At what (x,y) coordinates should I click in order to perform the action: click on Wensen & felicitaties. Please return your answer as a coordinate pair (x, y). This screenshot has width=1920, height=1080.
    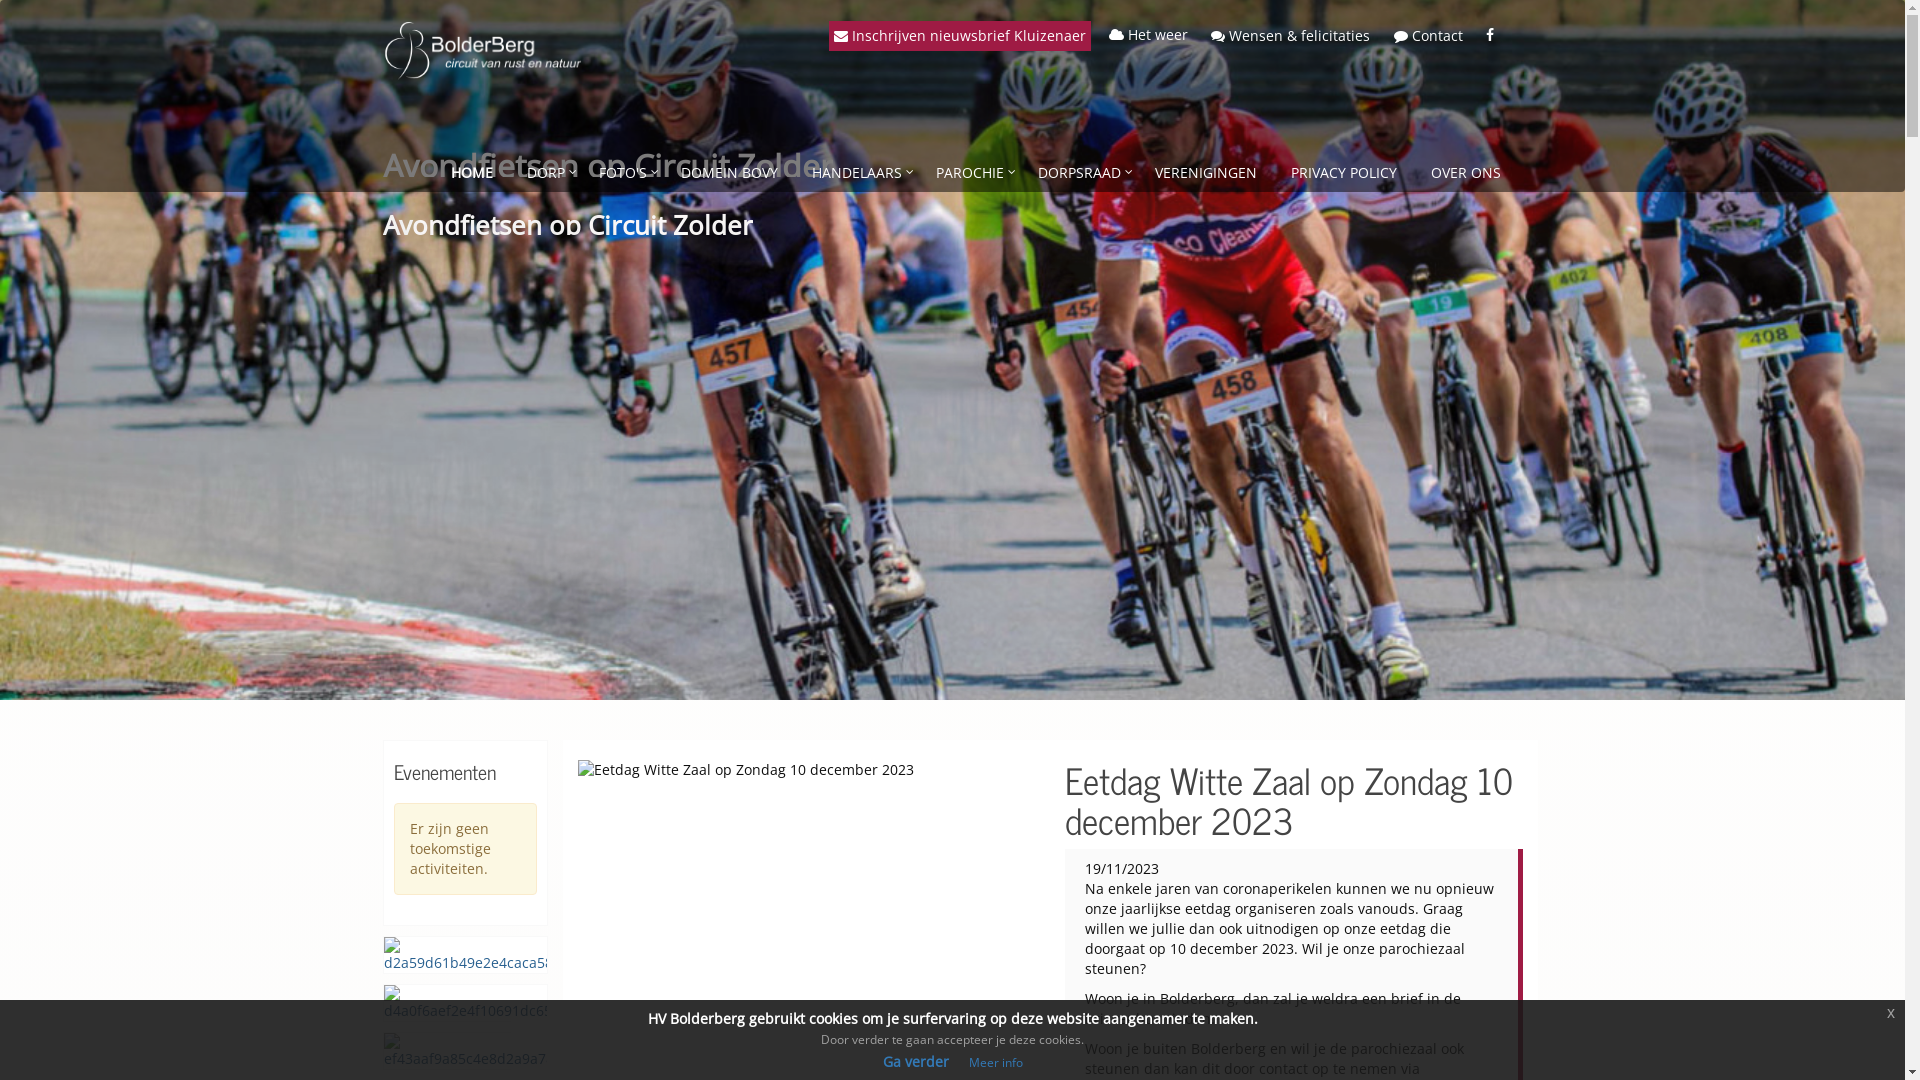
    Looking at the image, I should click on (1290, 36).